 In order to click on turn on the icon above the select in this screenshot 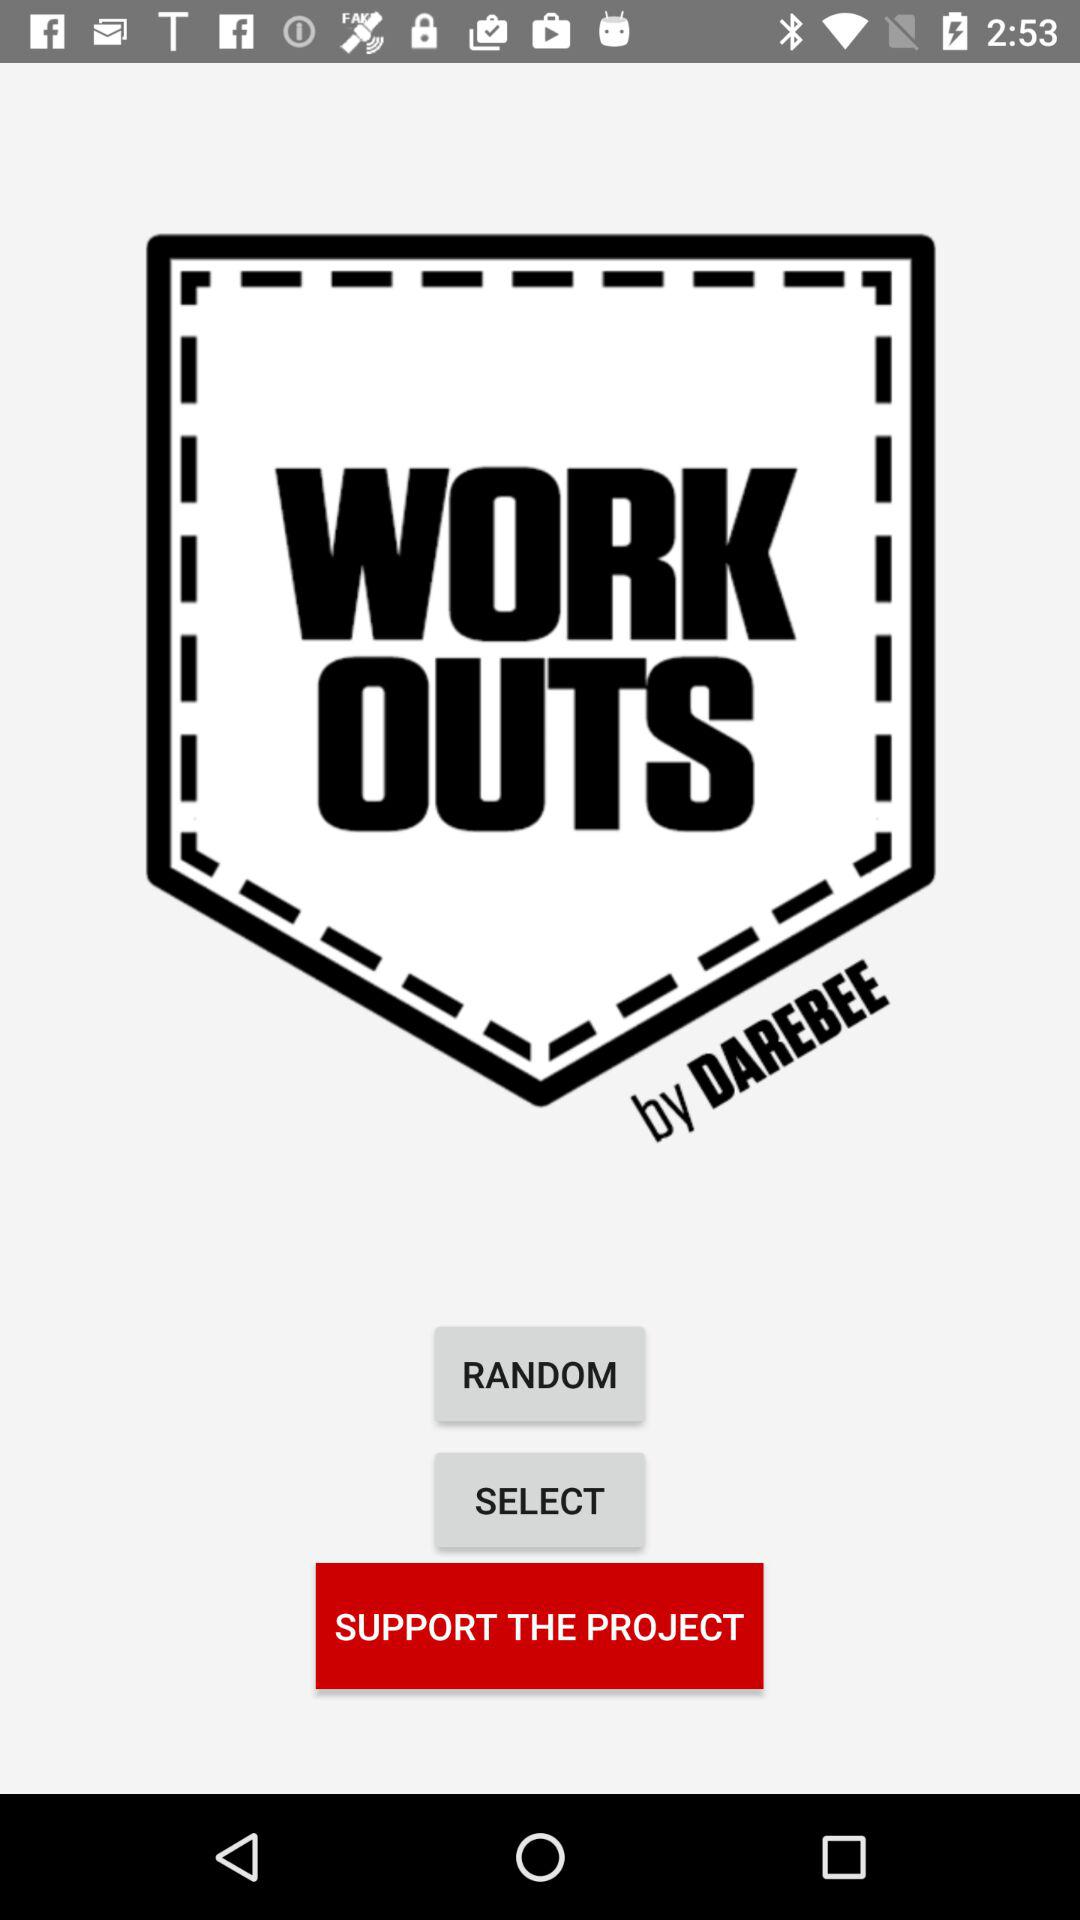, I will do `click(540, 1374)`.